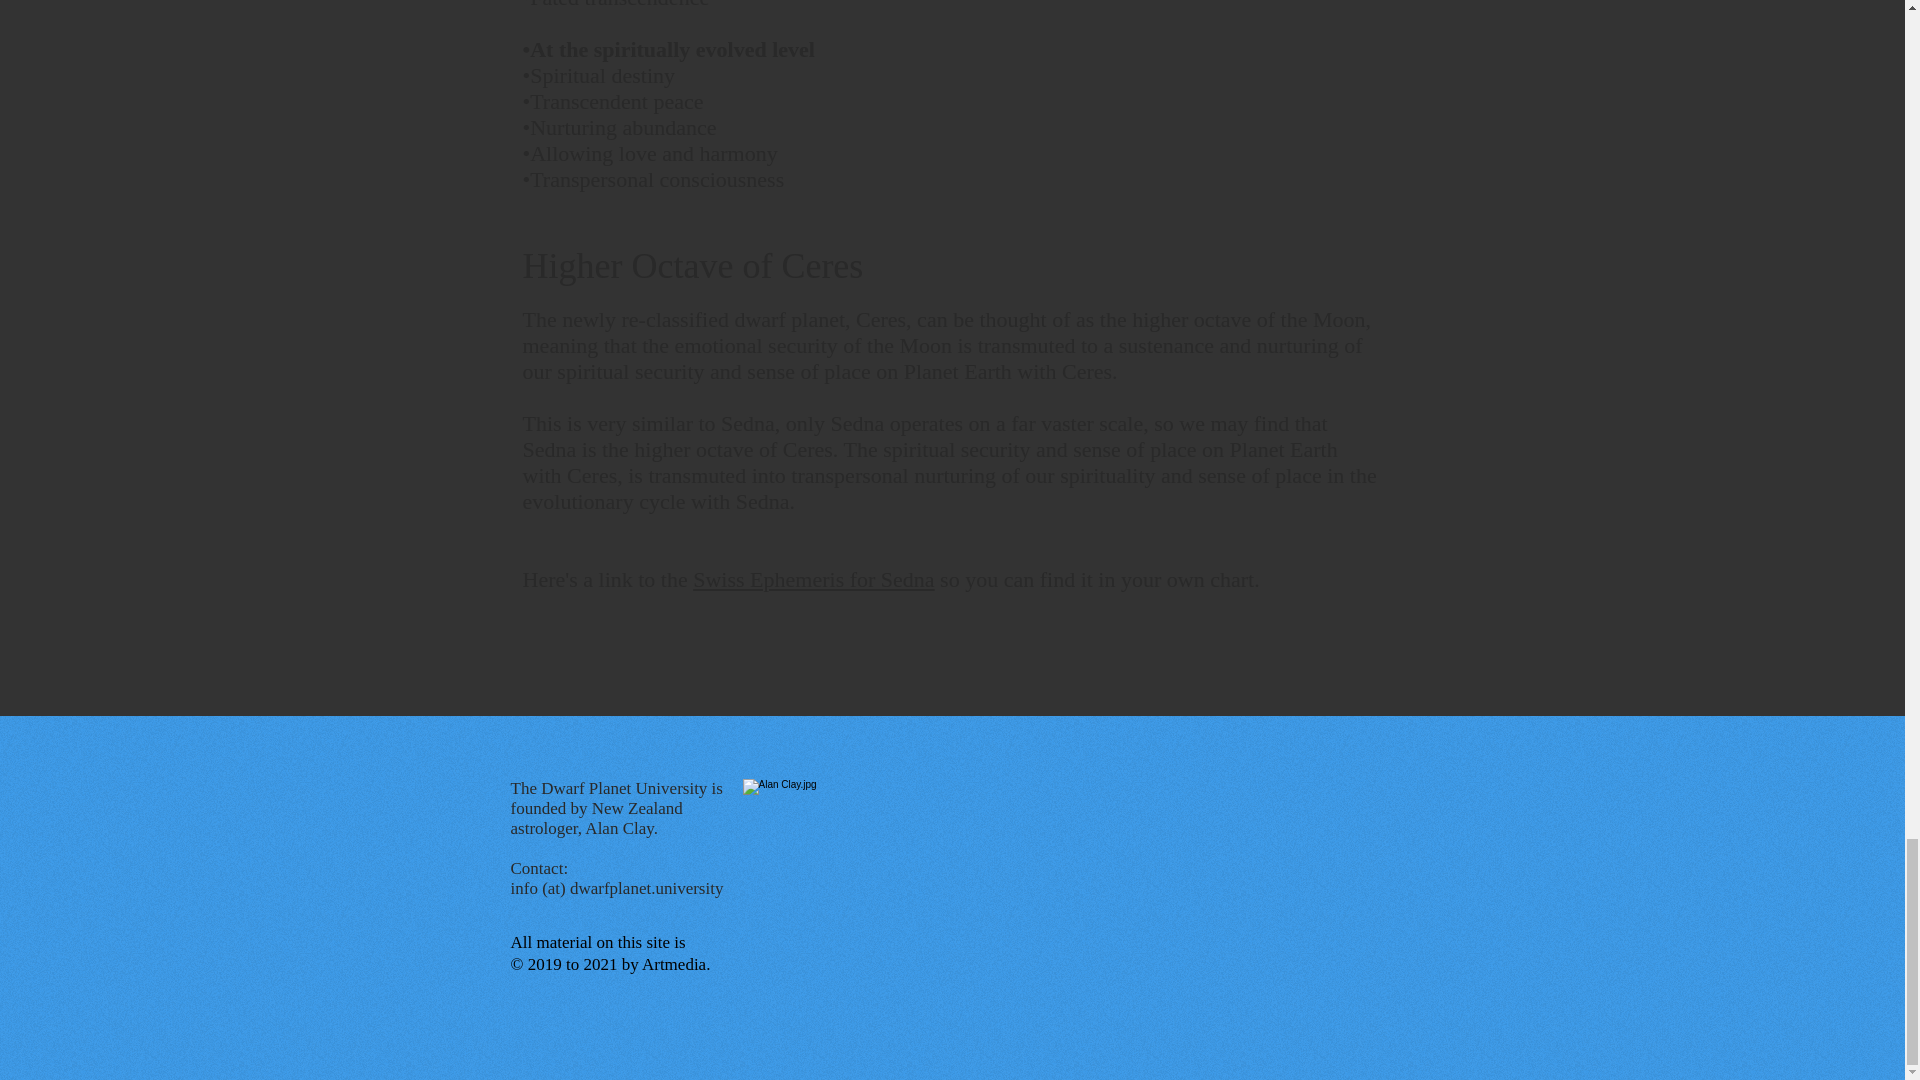 This screenshot has height=1080, width=1920. Describe the element at coordinates (1228, 897) in the screenshot. I see `Embedded Content` at that location.